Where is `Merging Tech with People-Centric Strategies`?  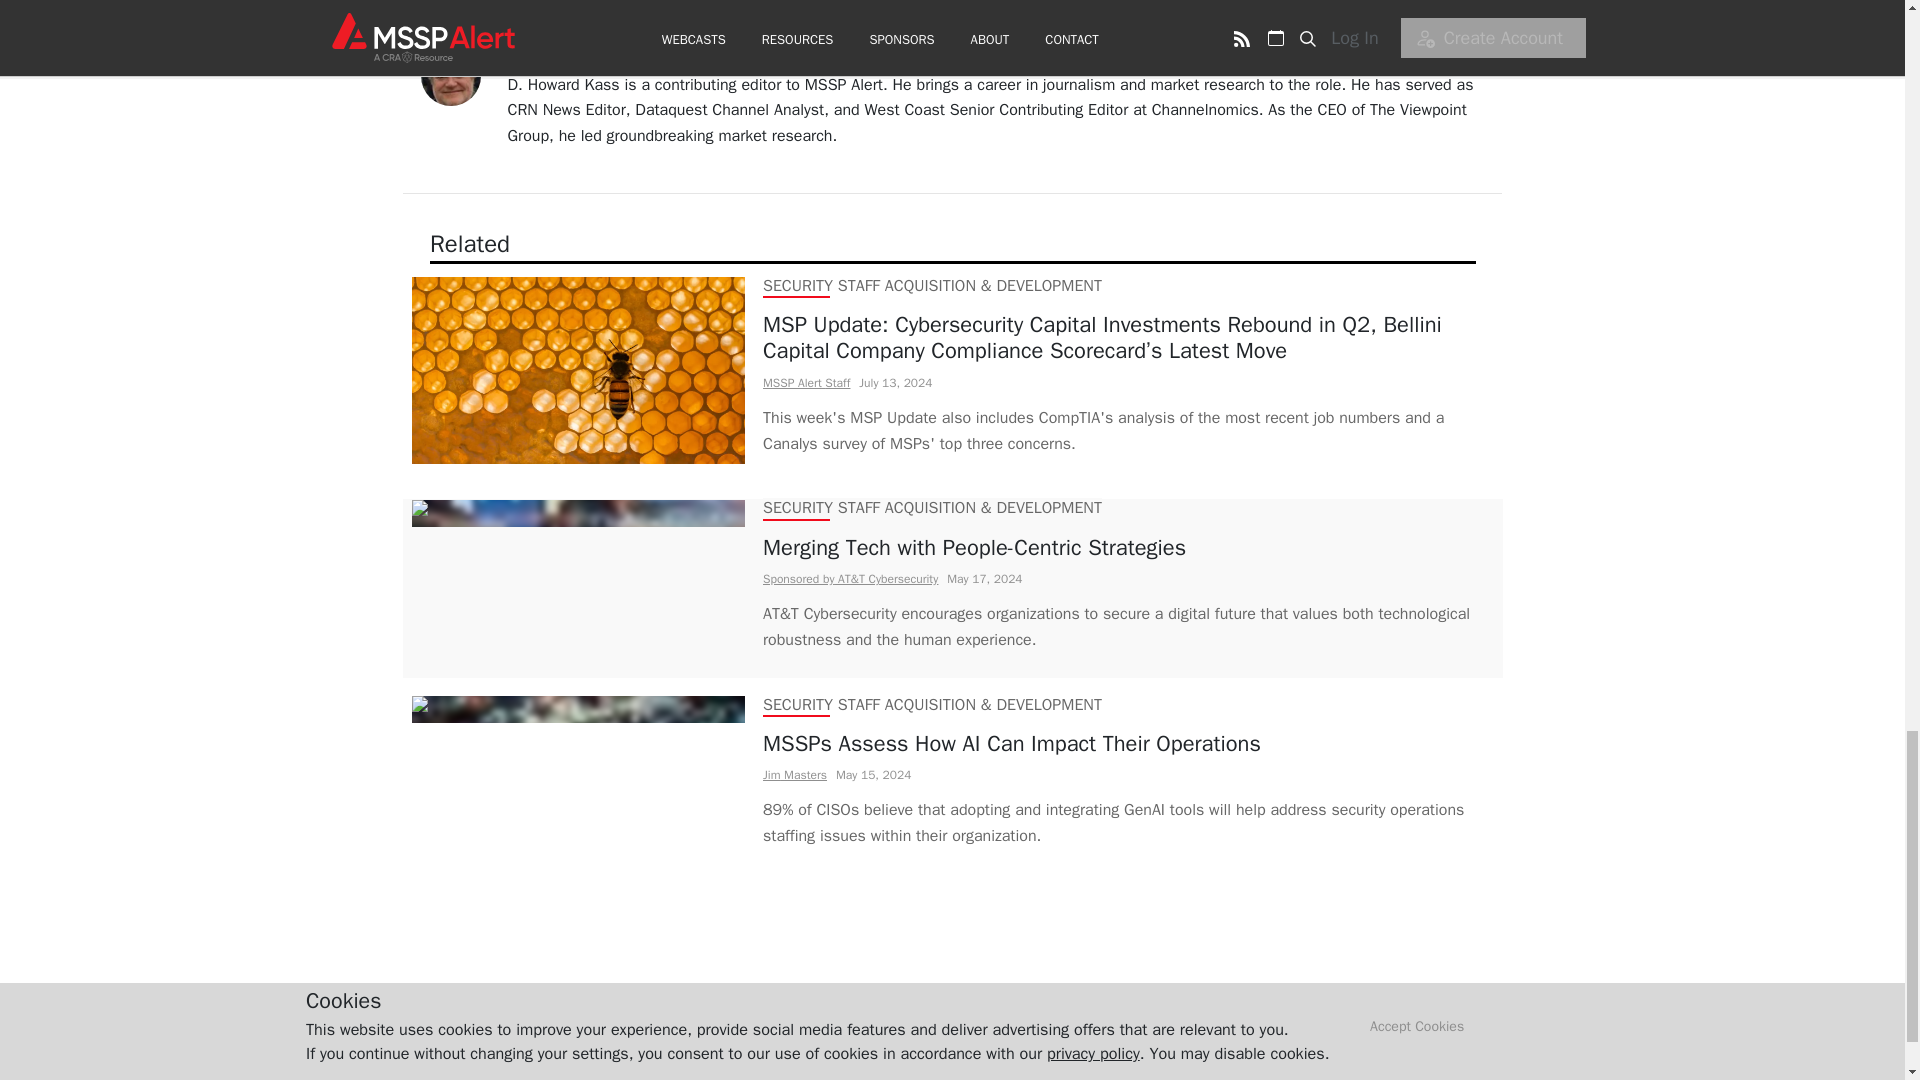
Merging Tech with People-Centric Strategies is located at coordinates (1128, 547).